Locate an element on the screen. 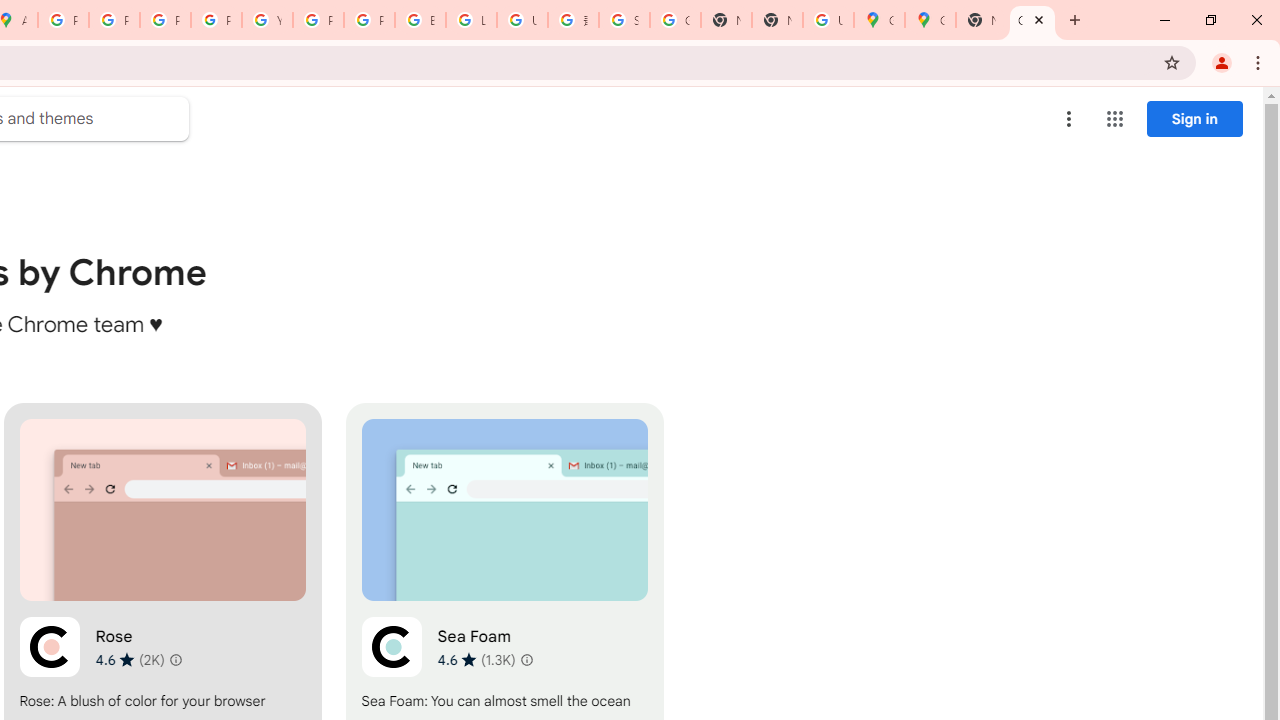 This screenshot has width=1280, height=720. More options menu is located at coordinates (1069, 118).